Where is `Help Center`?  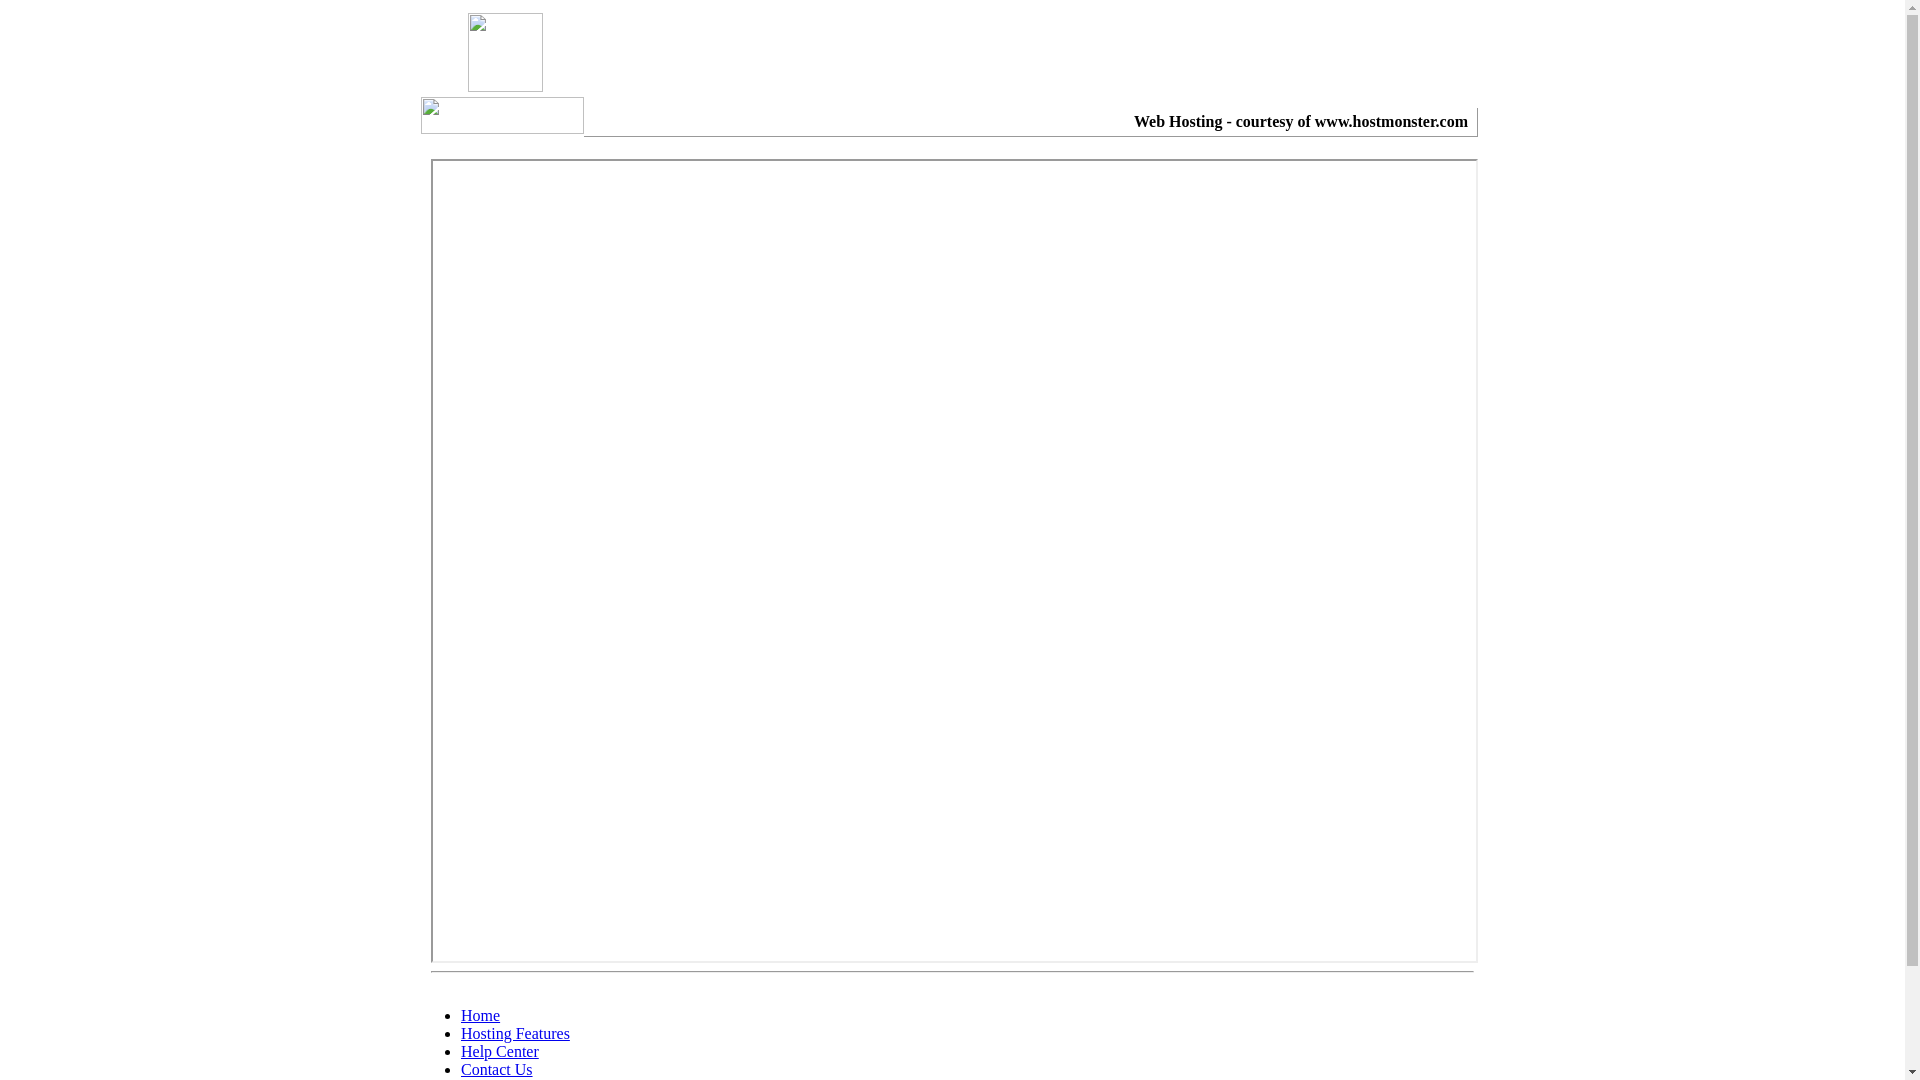
Help Center is located at coordinates (500, 1052).